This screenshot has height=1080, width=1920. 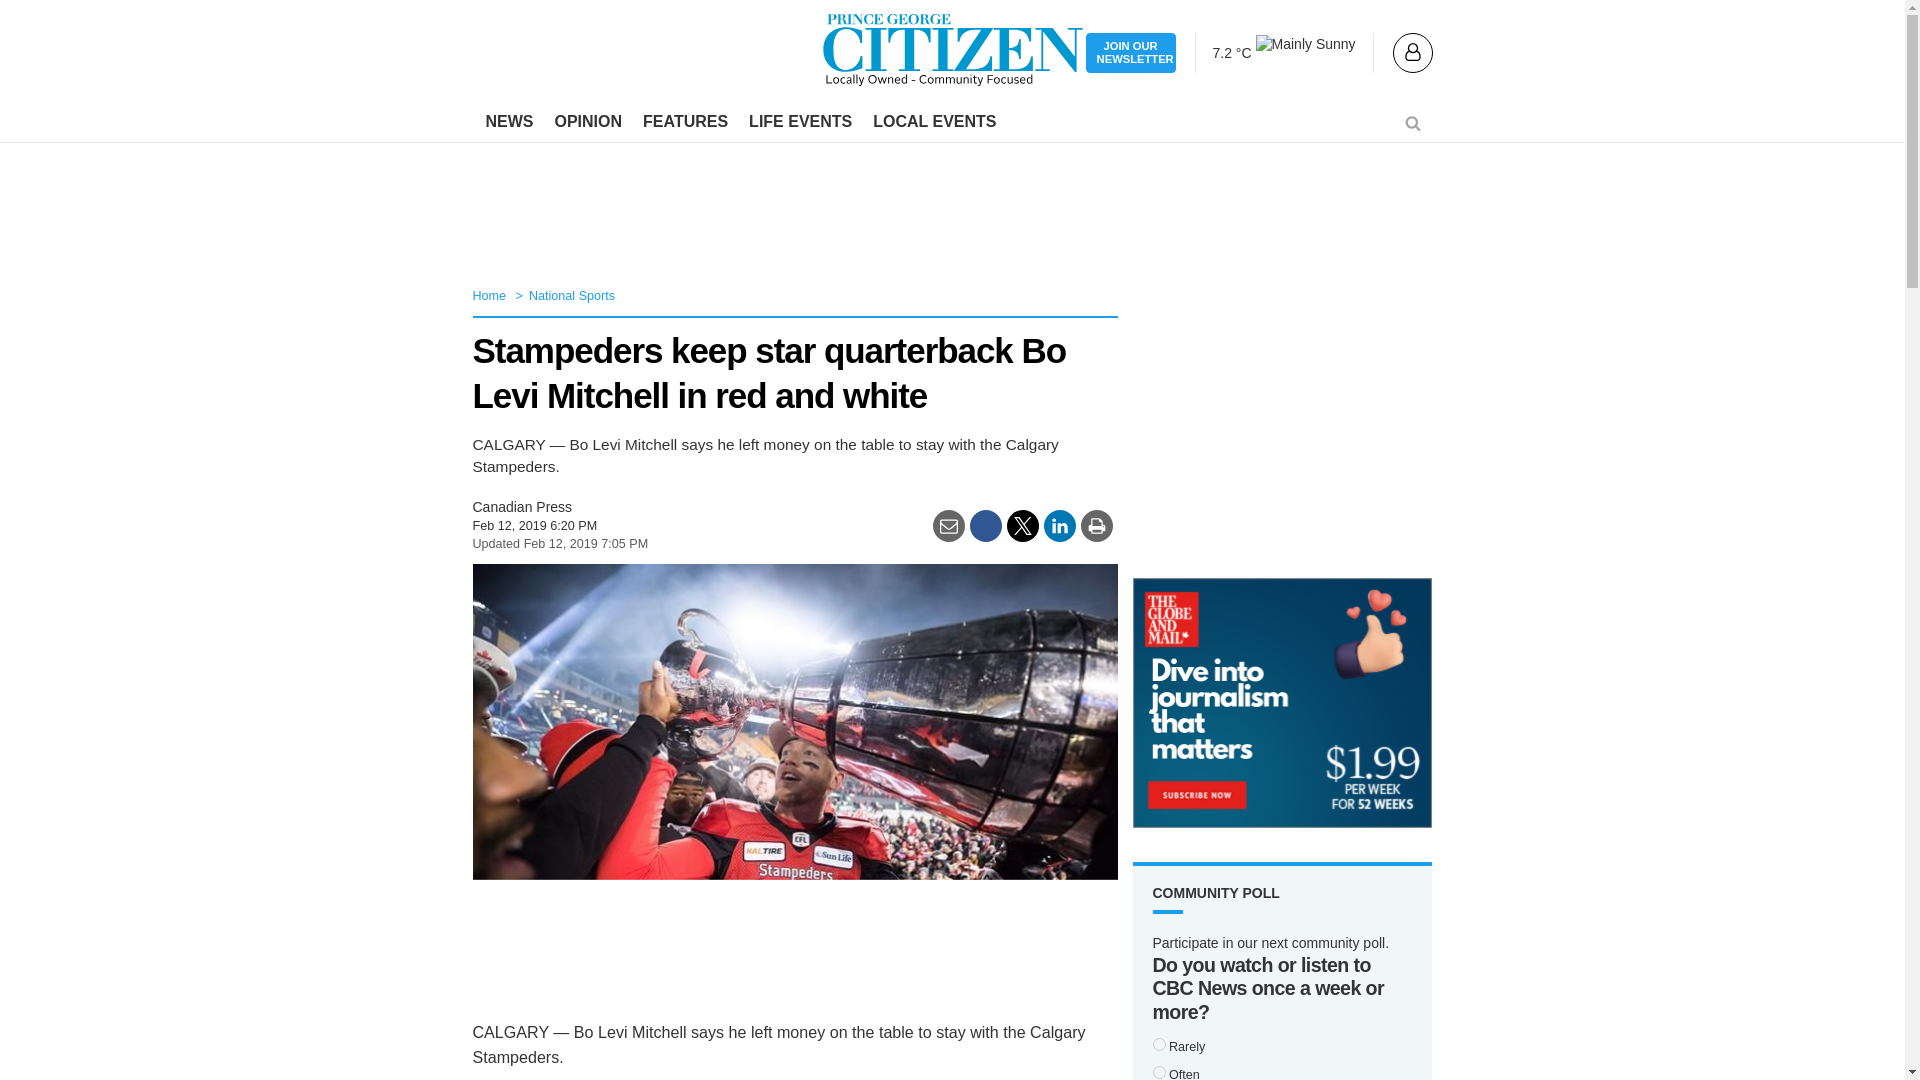 I want to click on NEWS, so click(x=510, y=122).